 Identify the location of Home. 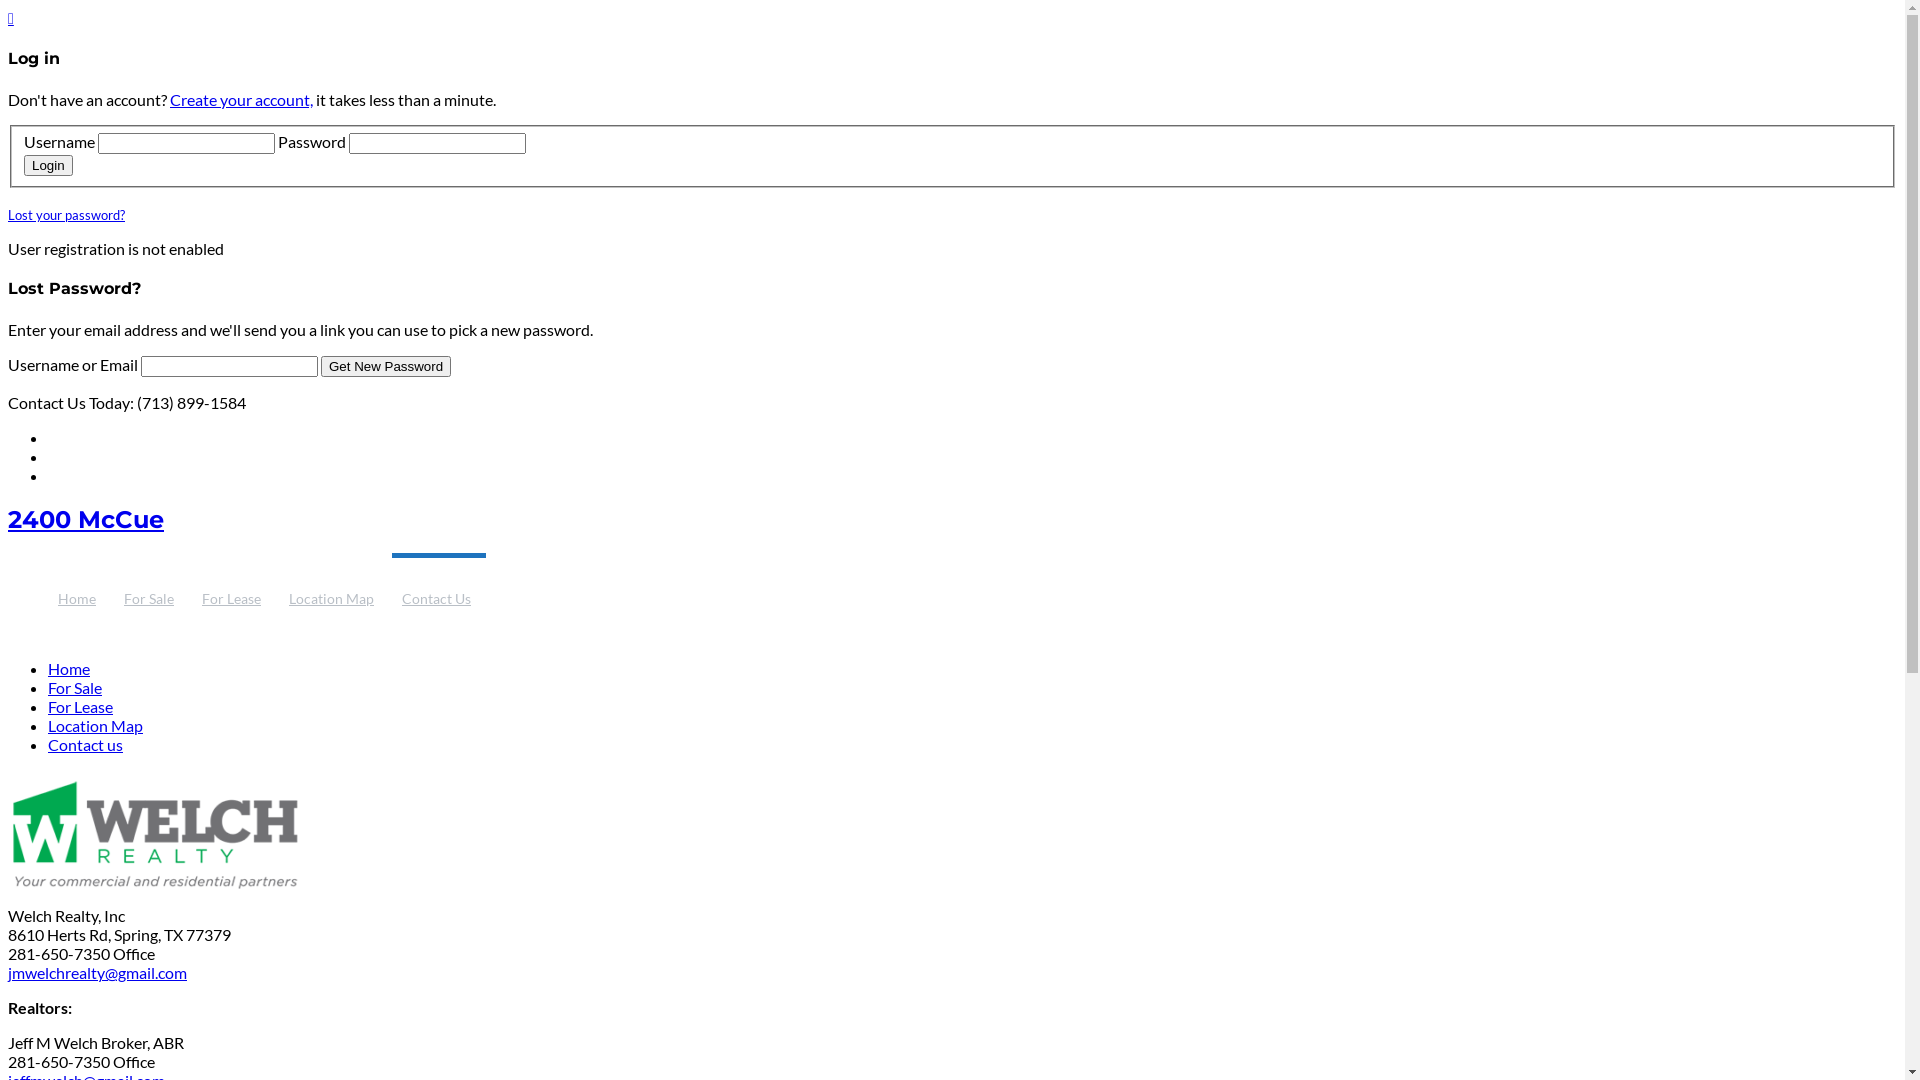
(80, 588).